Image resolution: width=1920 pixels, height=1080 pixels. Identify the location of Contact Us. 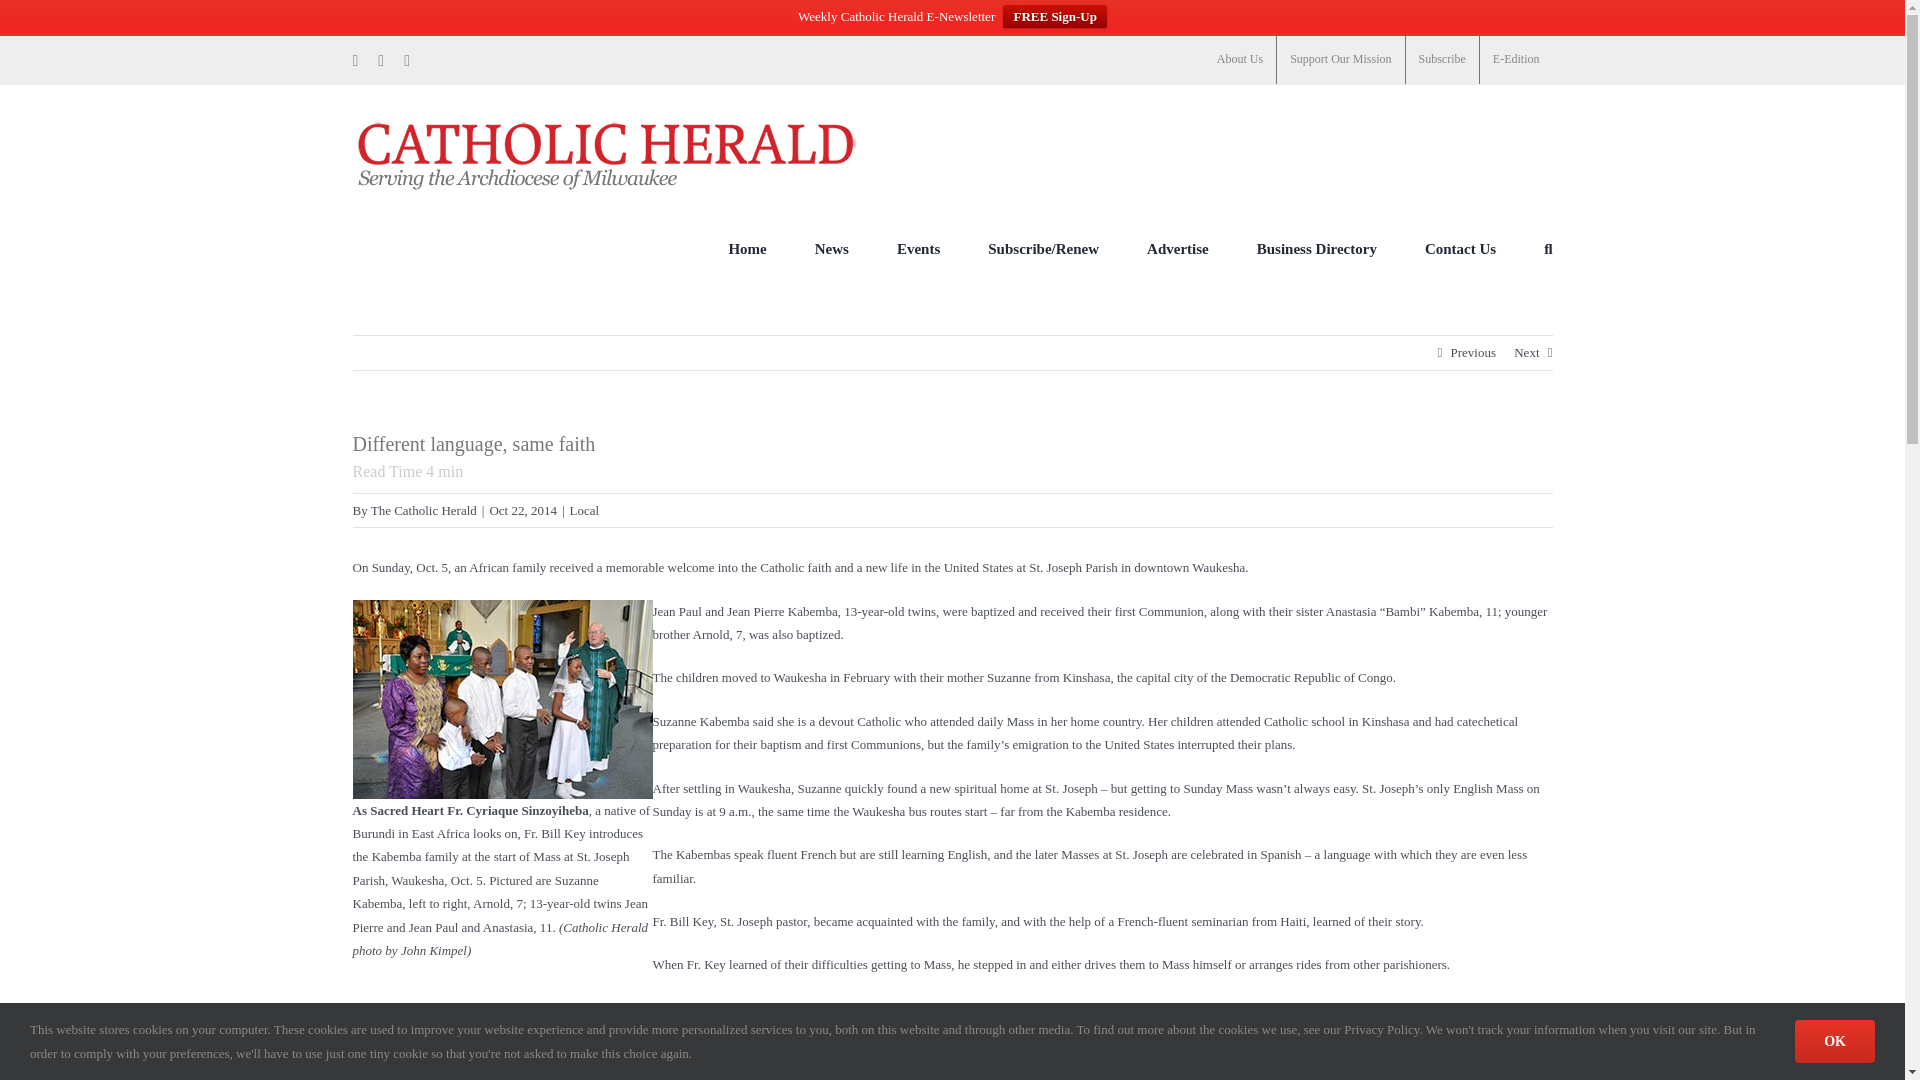
(1460, 248).